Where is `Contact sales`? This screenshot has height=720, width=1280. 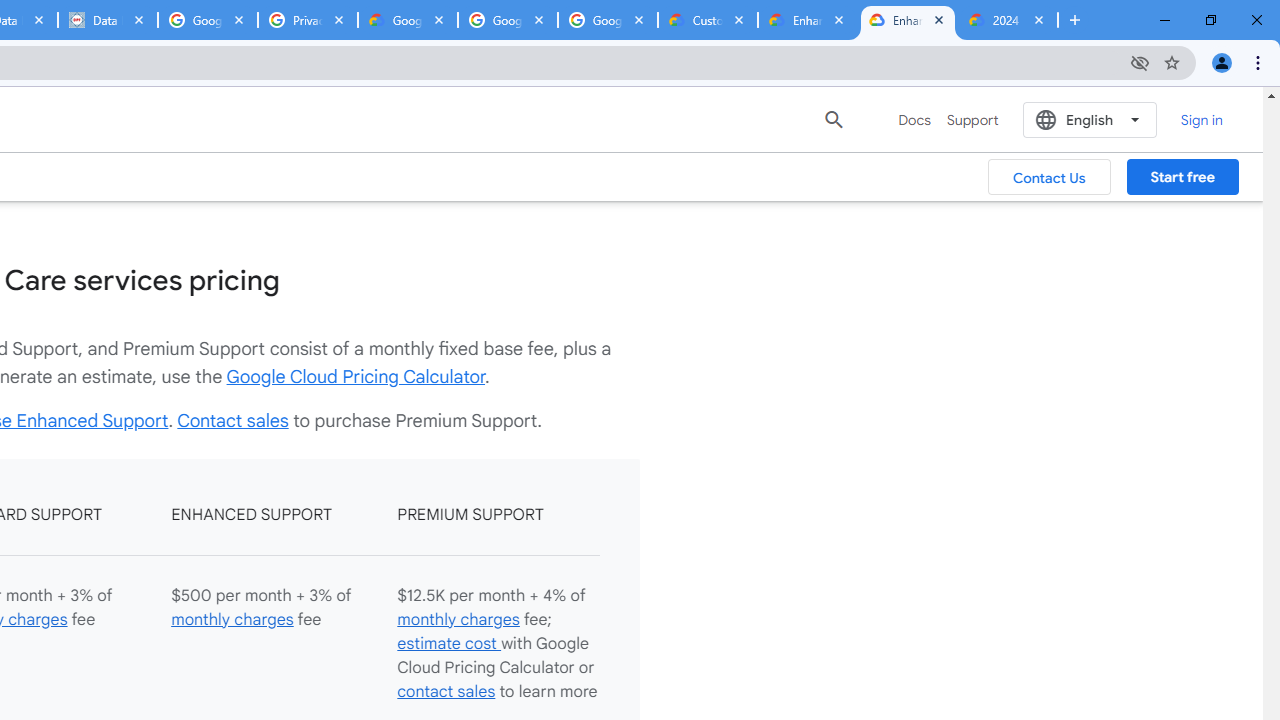 Contact sales is located at coordinates (232, 420).